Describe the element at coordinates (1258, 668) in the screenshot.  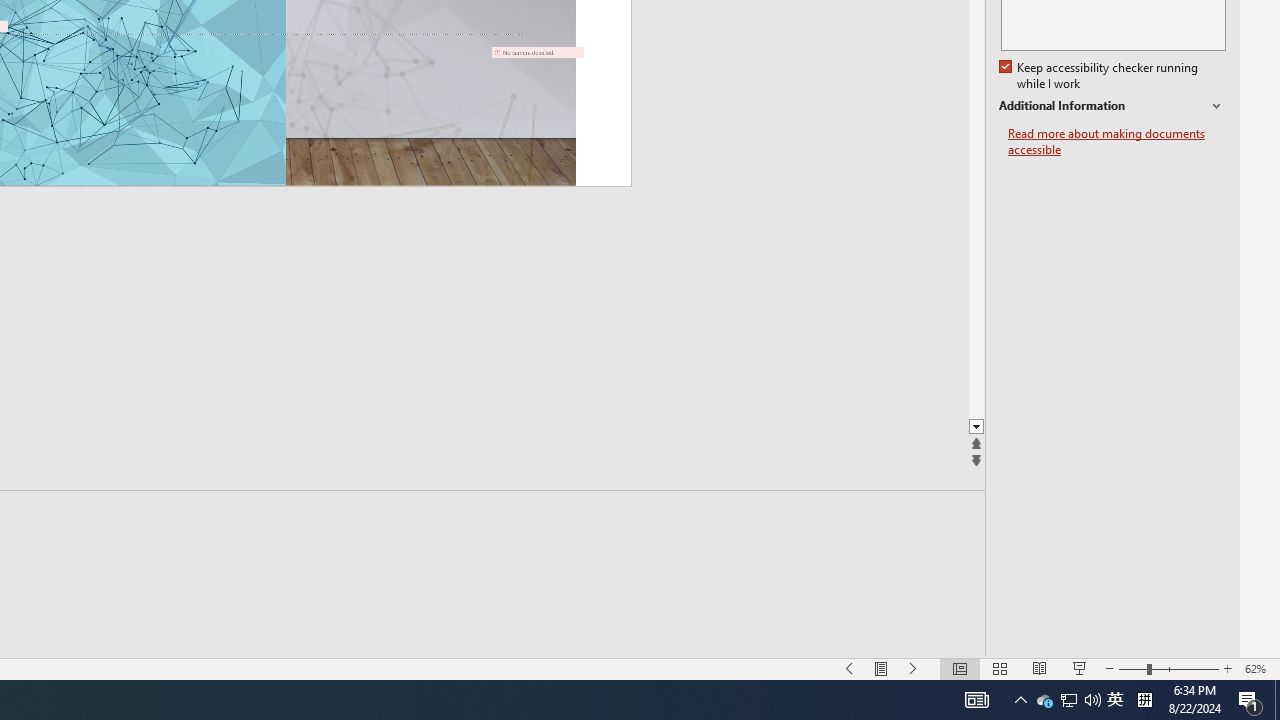
I see `Zoom 62%` at that location.